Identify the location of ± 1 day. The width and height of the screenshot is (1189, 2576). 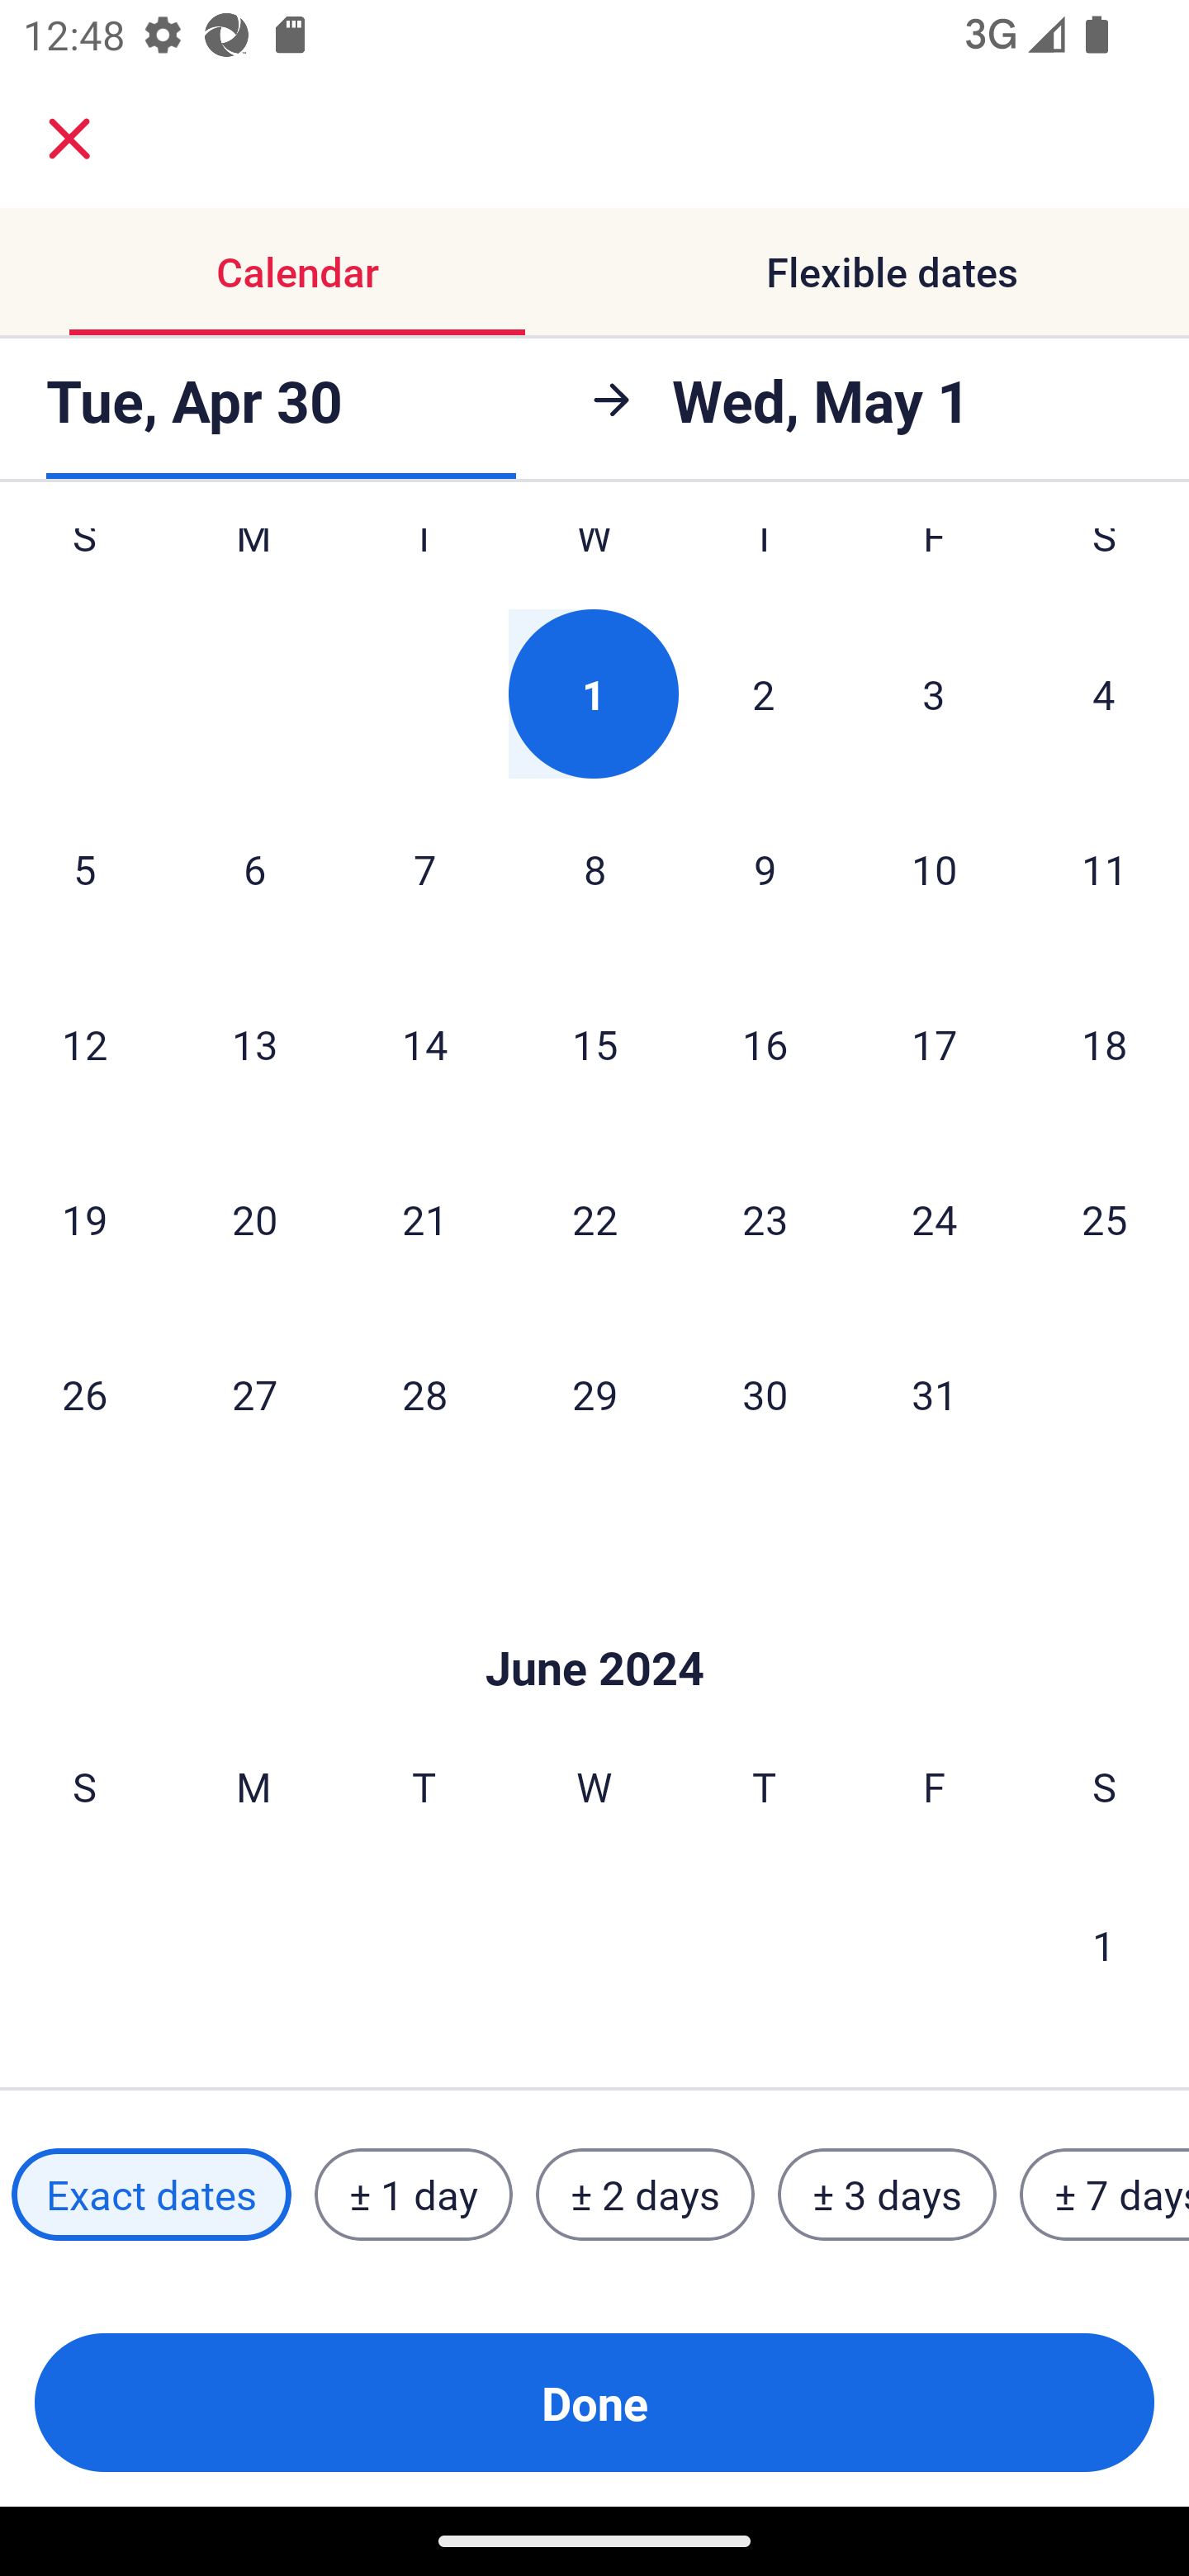
(413, 2195).